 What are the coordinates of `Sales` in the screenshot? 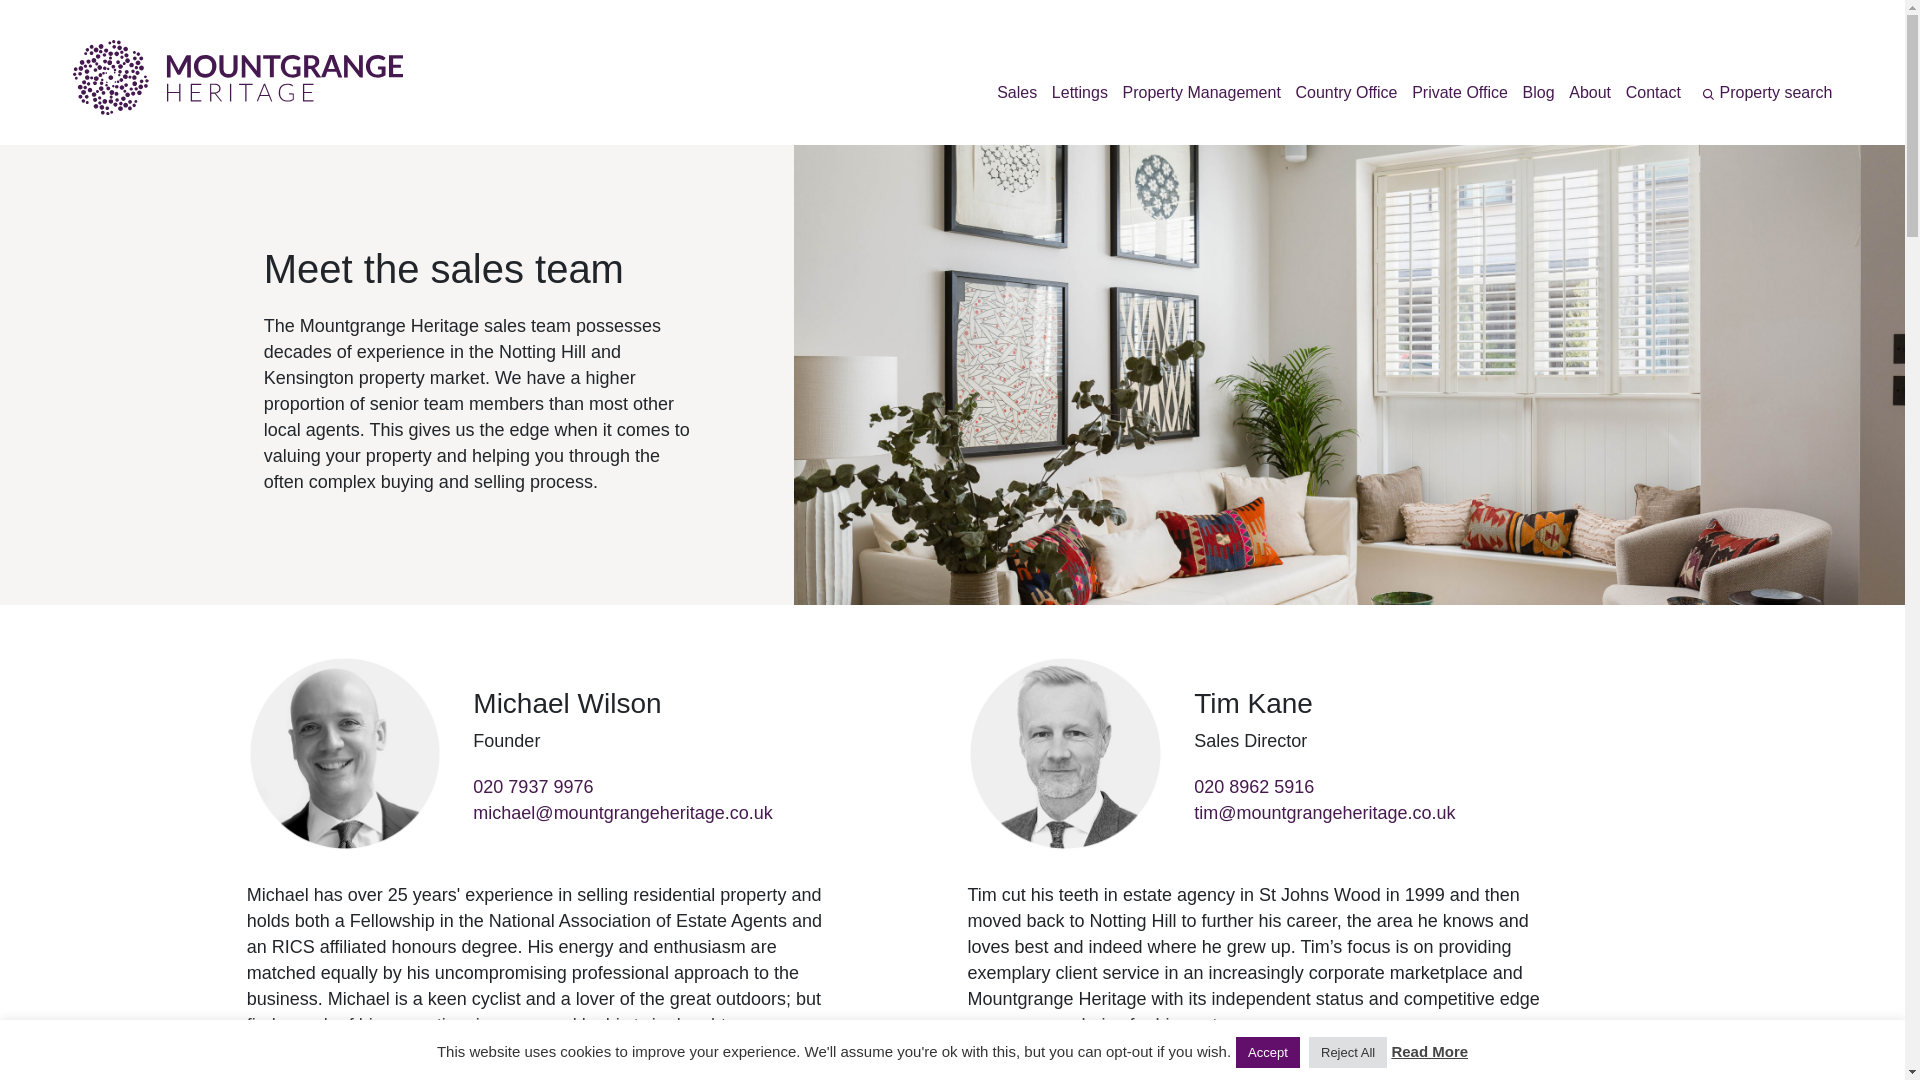 It's located at (1008, 92).